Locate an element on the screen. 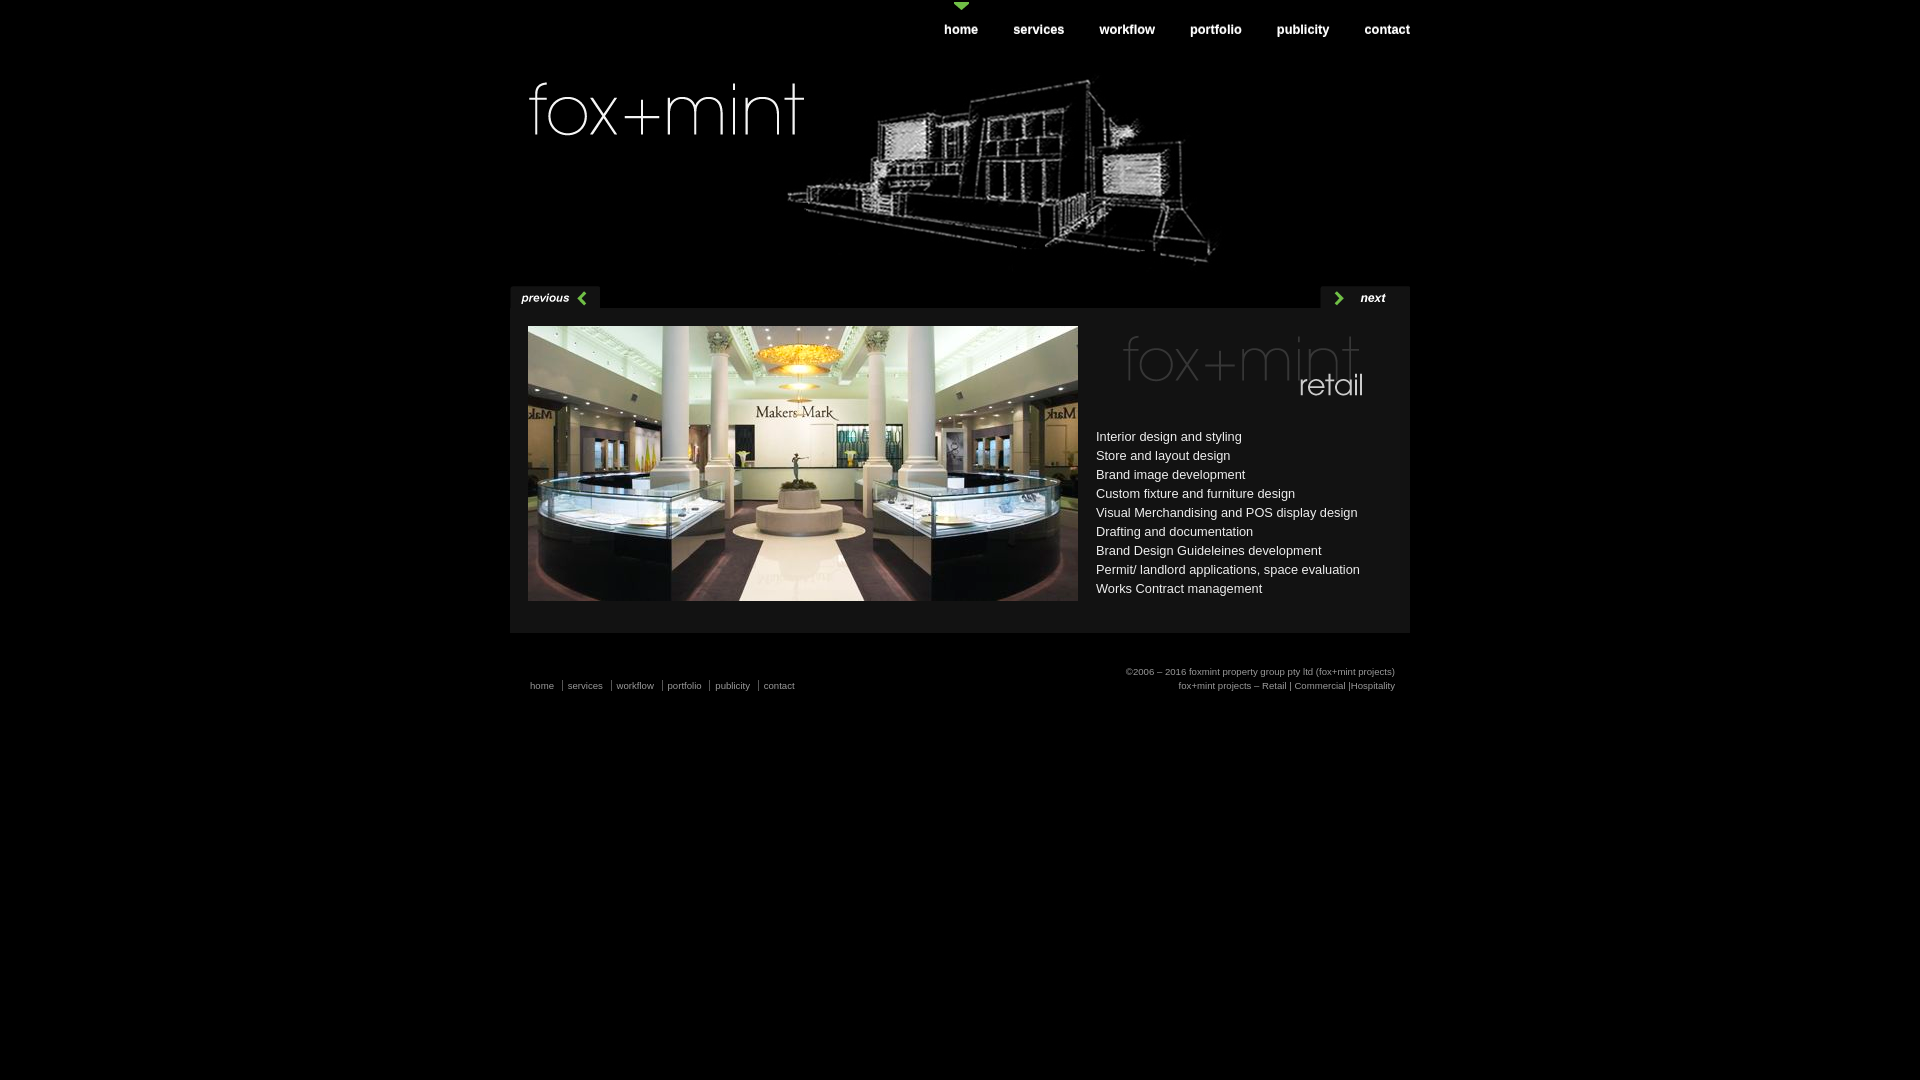  home is located at coordinates (542, 686).